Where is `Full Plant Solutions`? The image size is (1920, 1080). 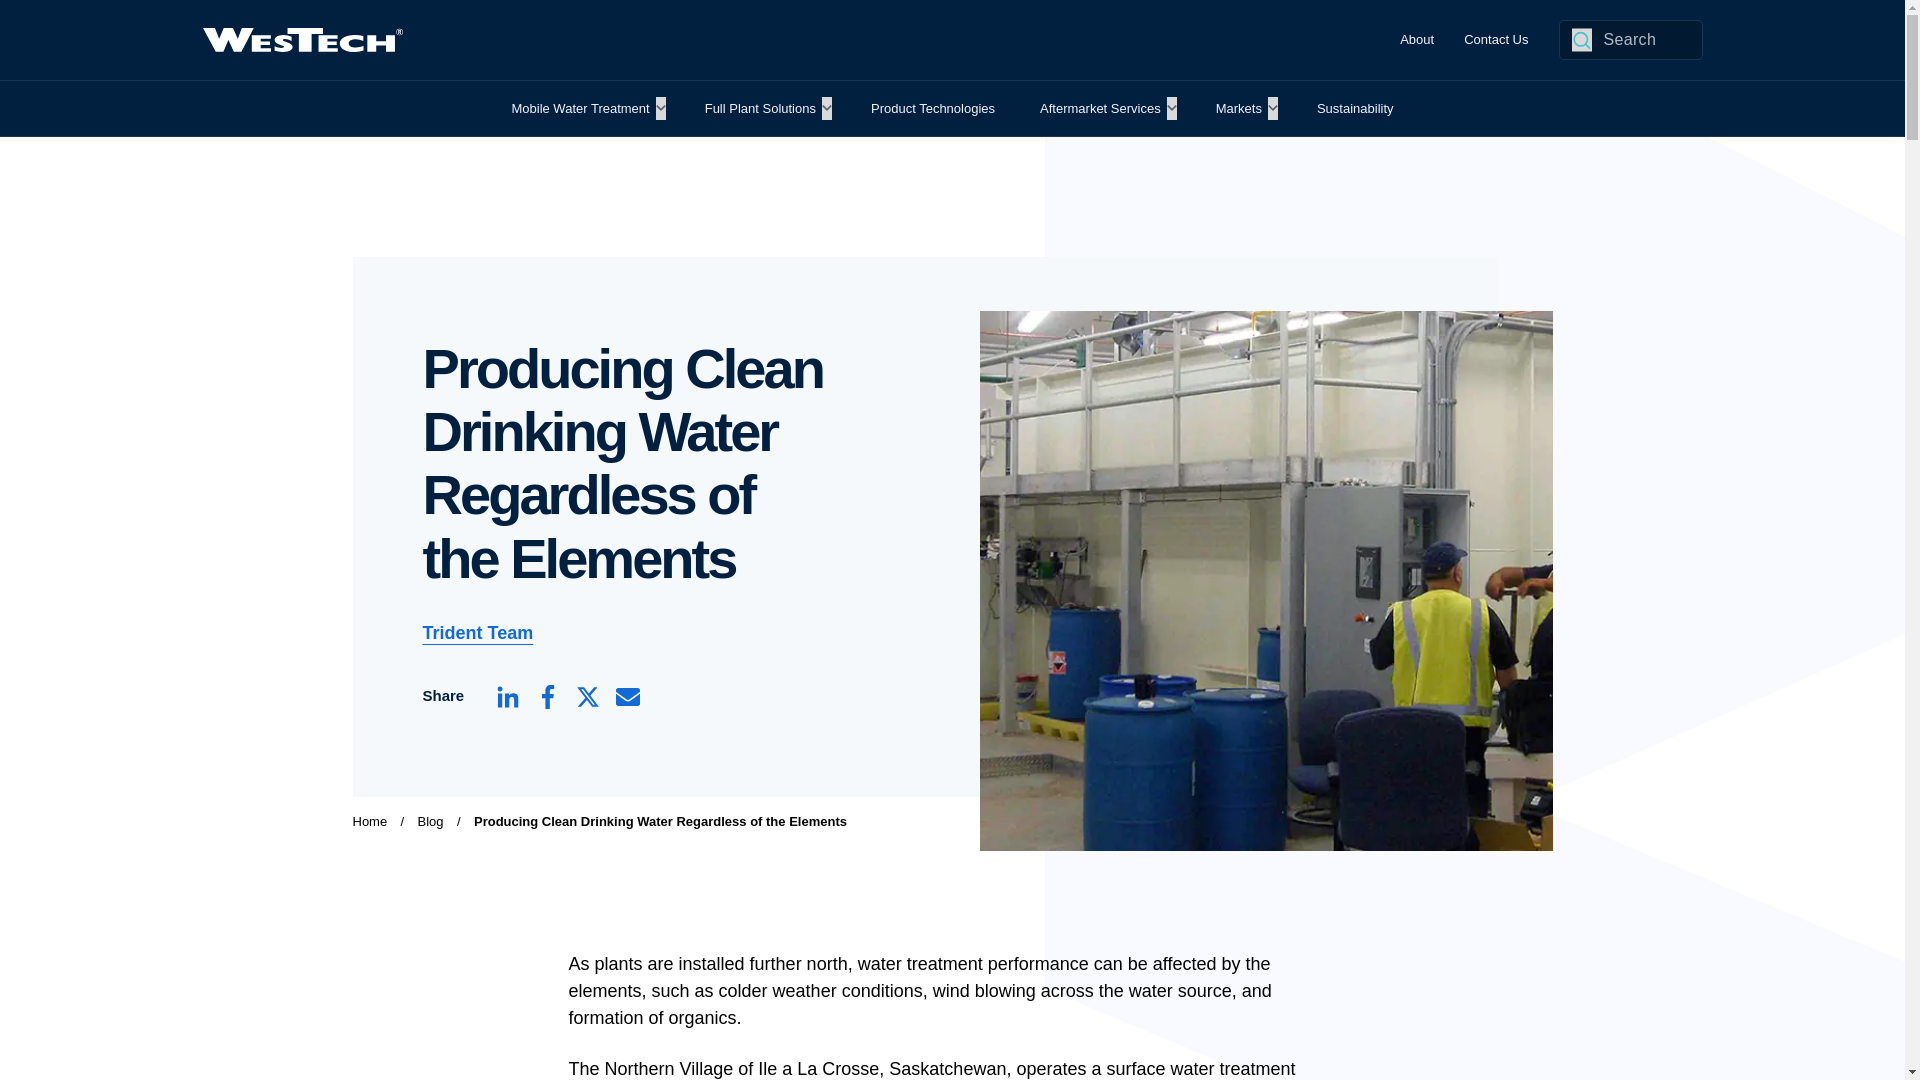
Full Plant Solutions is located at coordinates (760, 108).